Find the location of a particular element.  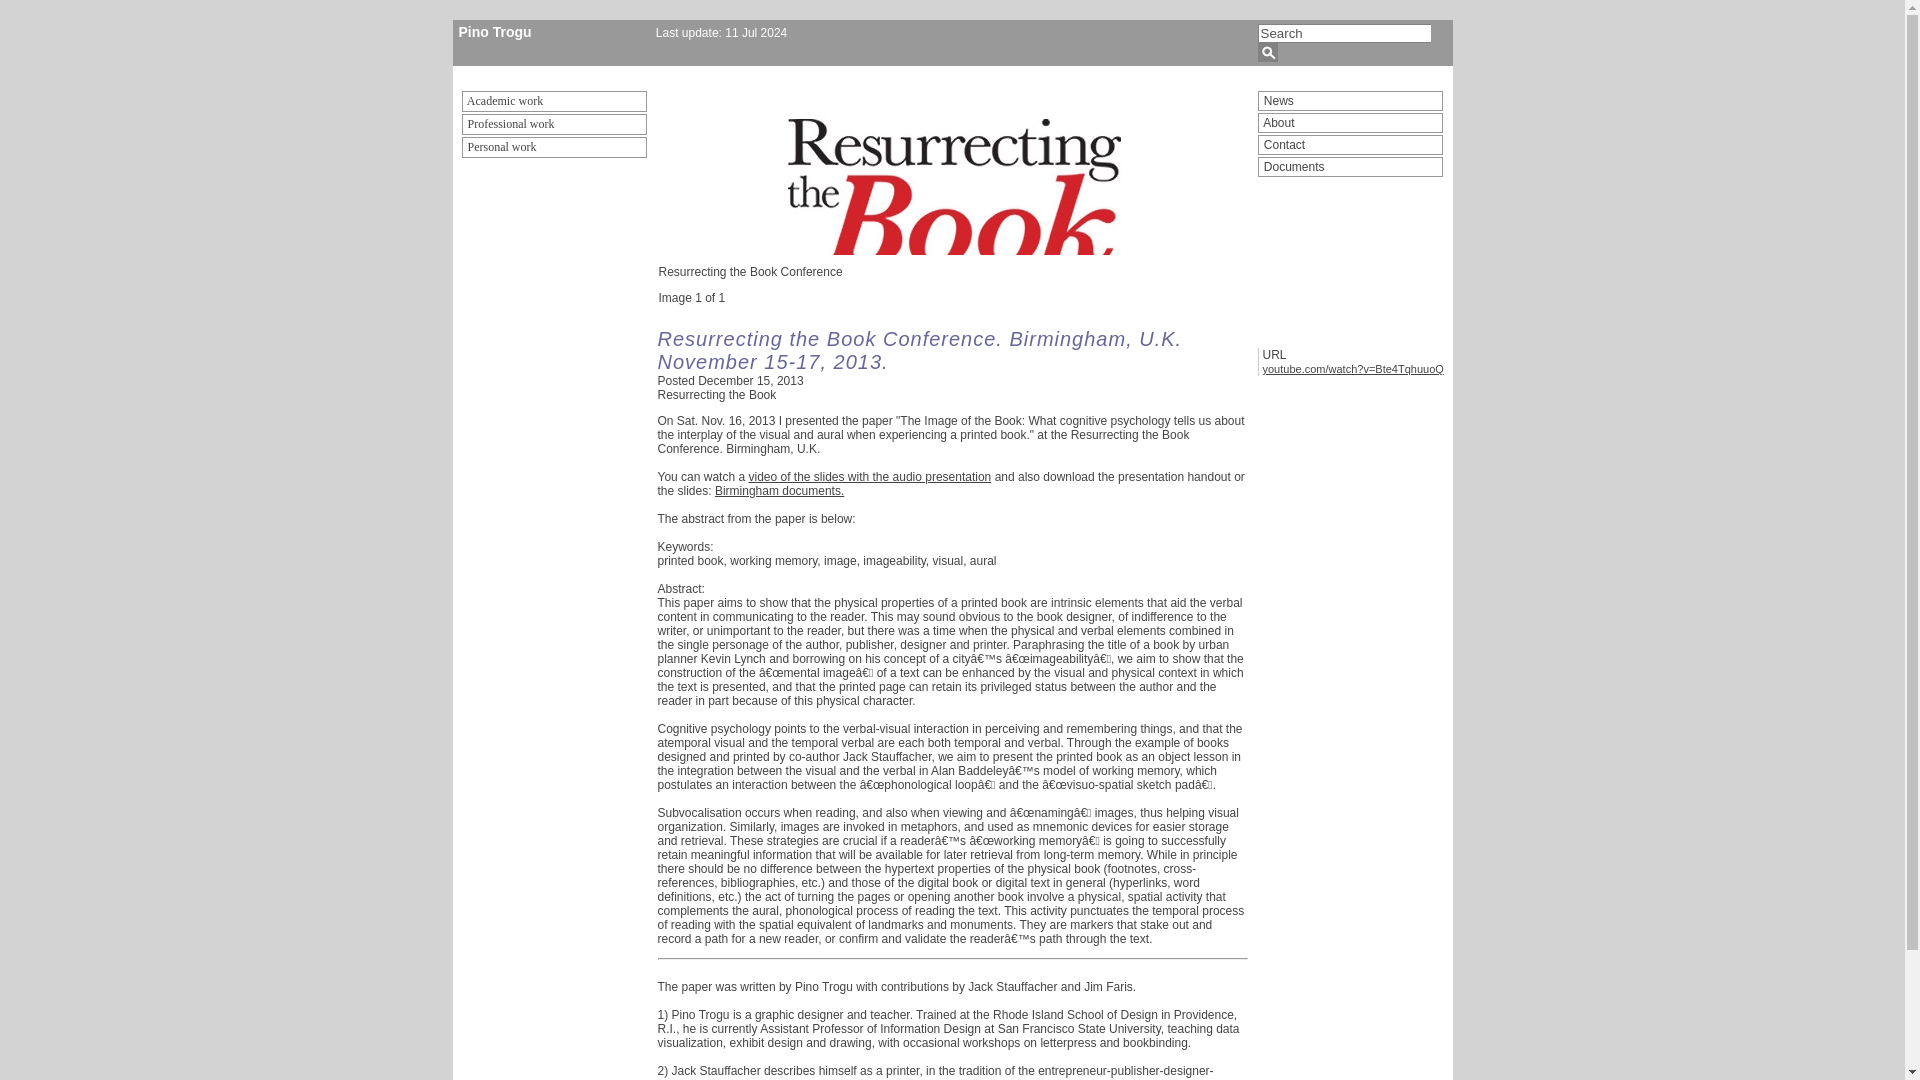

 News is located at coordinates (1350, 100).